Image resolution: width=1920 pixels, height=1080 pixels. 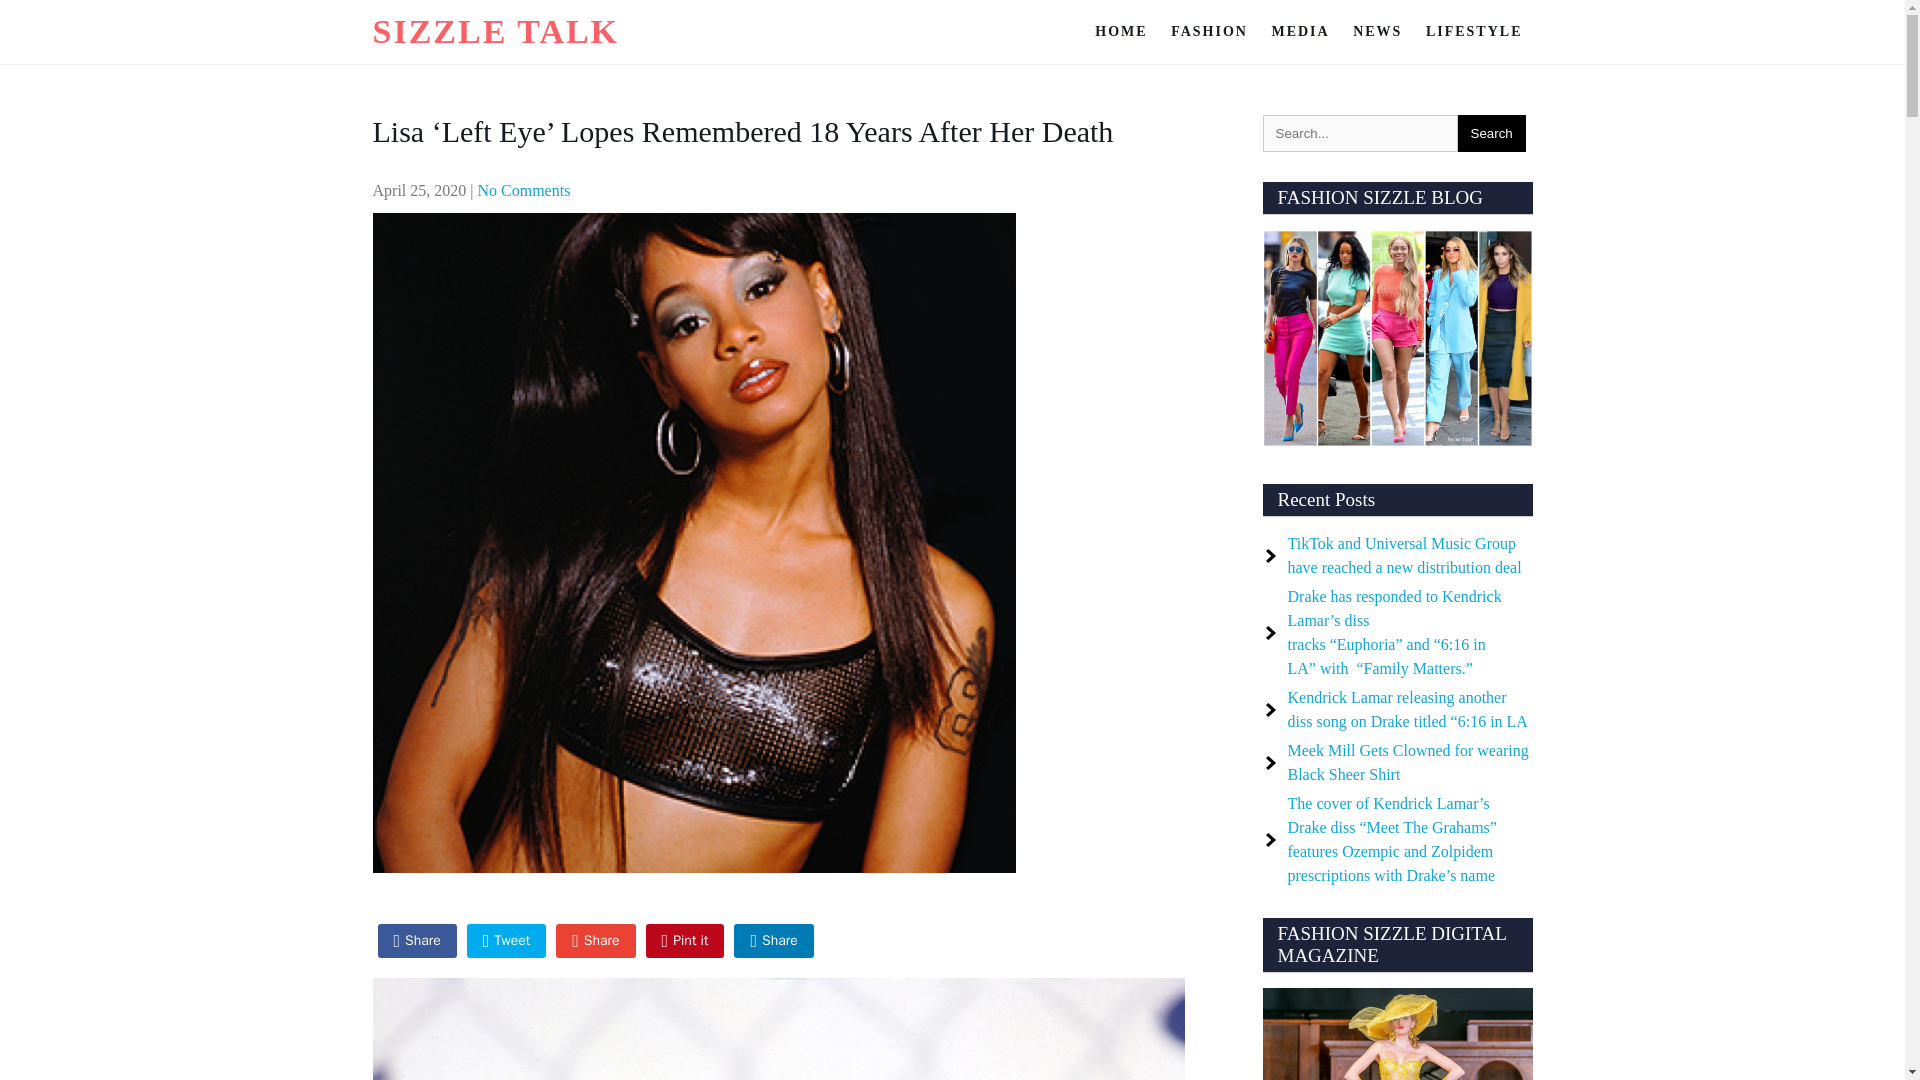 I want to click on Share, so click(x=772, y=940).